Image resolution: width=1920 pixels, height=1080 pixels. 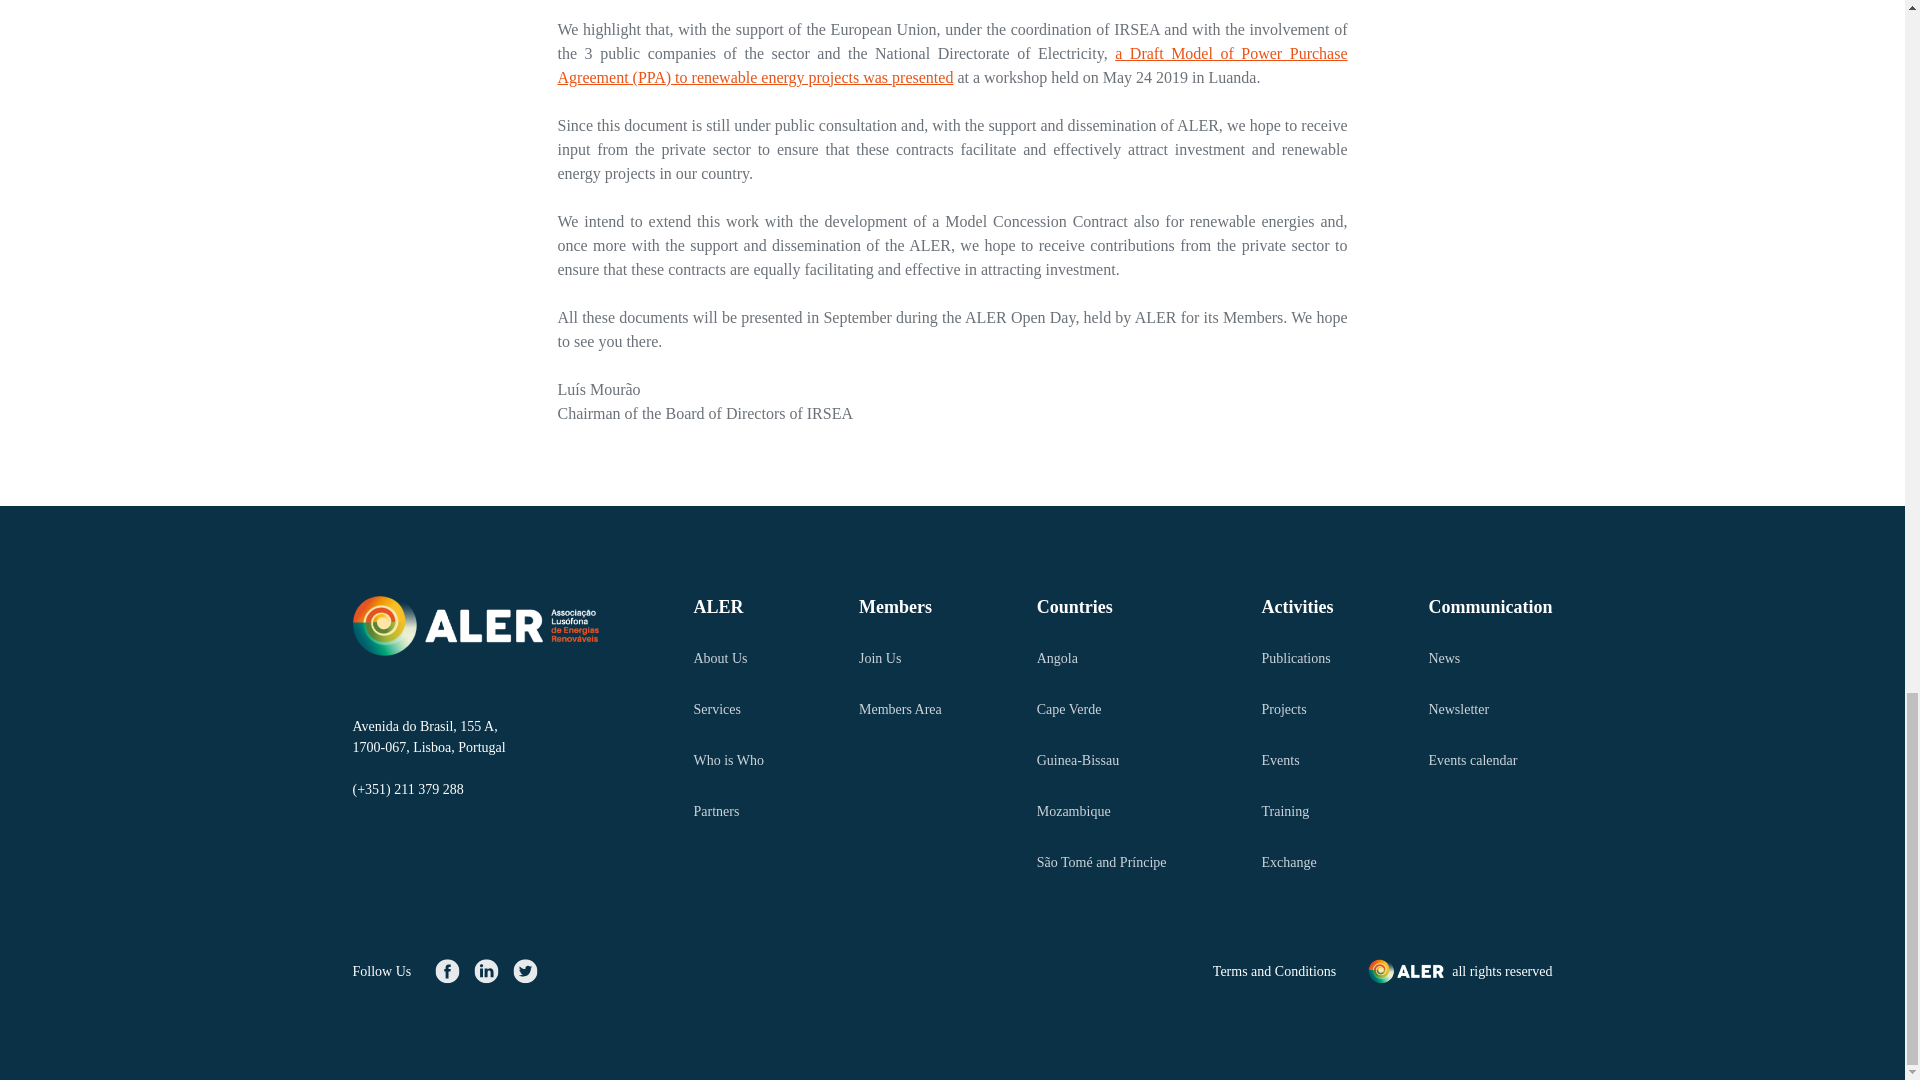 I want to click on About Us, so click(x=728, y=658).